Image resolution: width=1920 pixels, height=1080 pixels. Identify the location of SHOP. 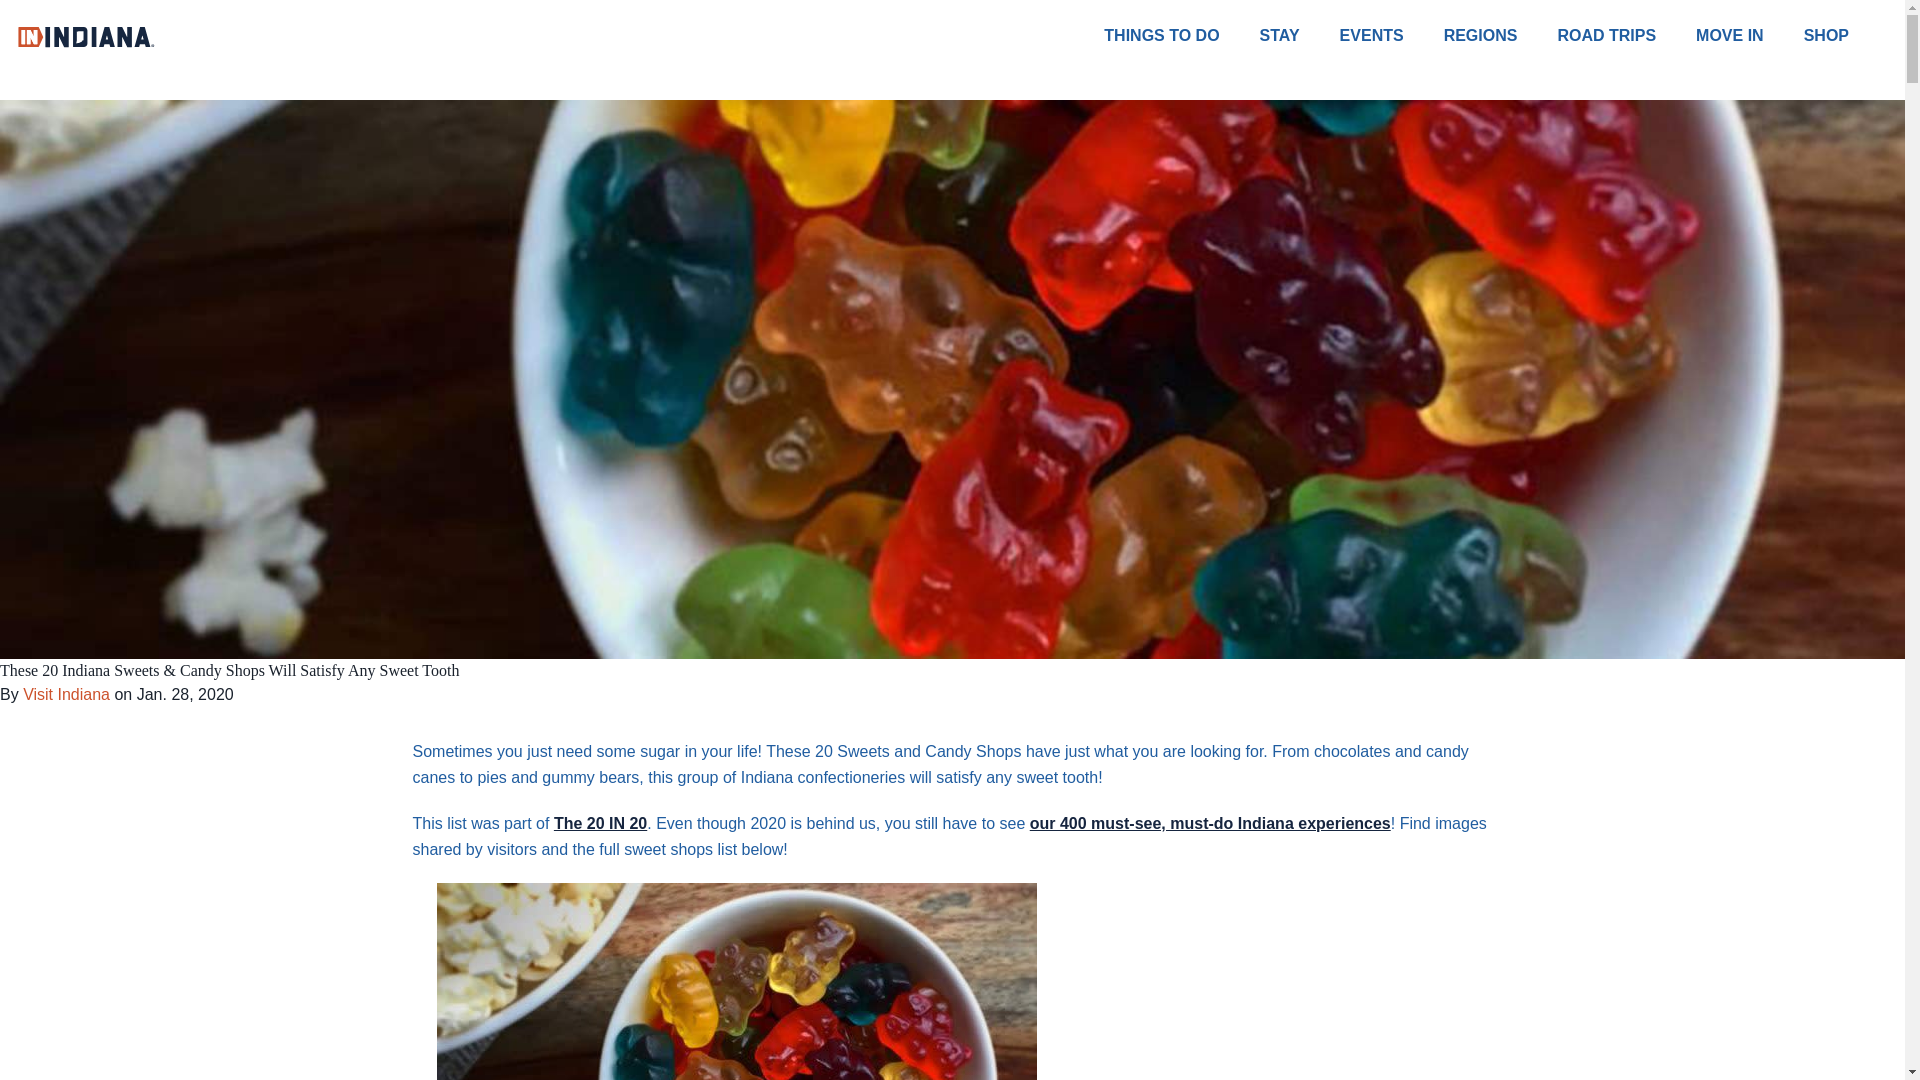
(1846, 36).